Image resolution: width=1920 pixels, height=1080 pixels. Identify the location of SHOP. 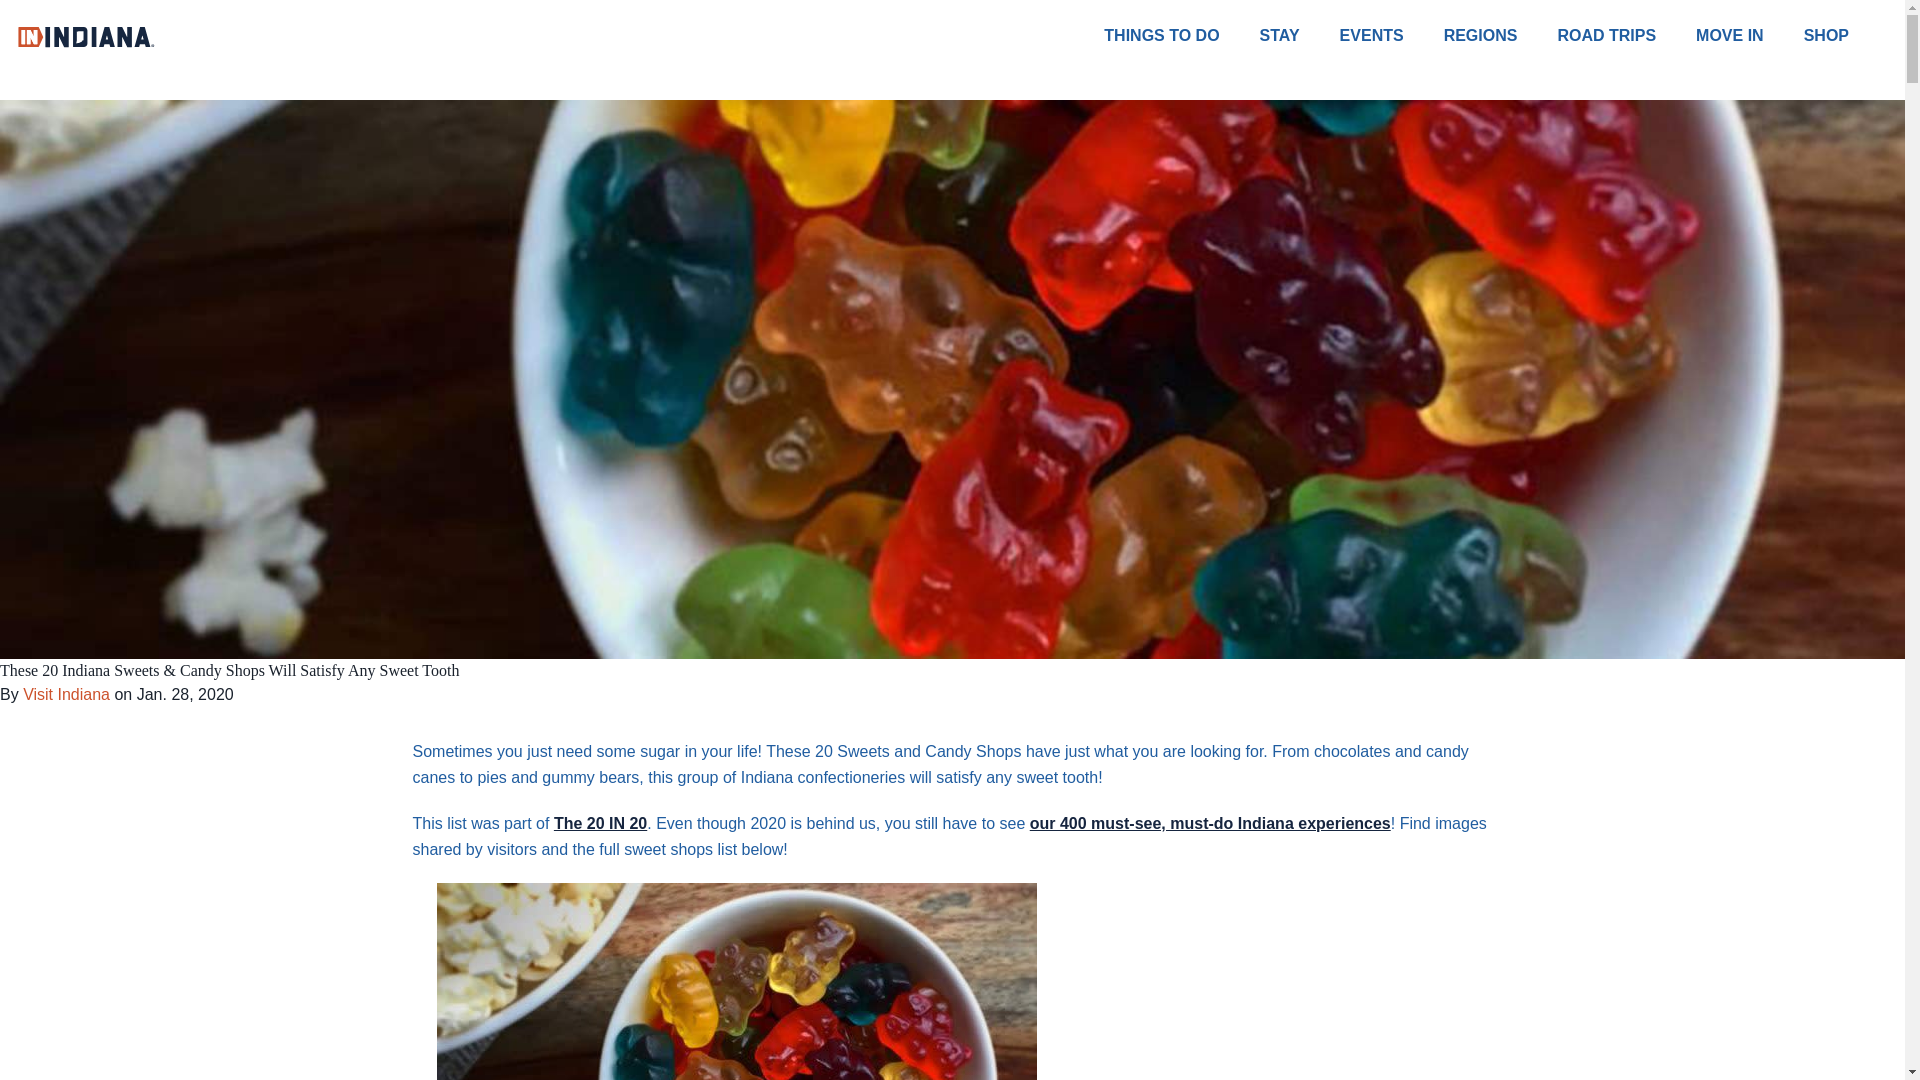
(1846, 36).